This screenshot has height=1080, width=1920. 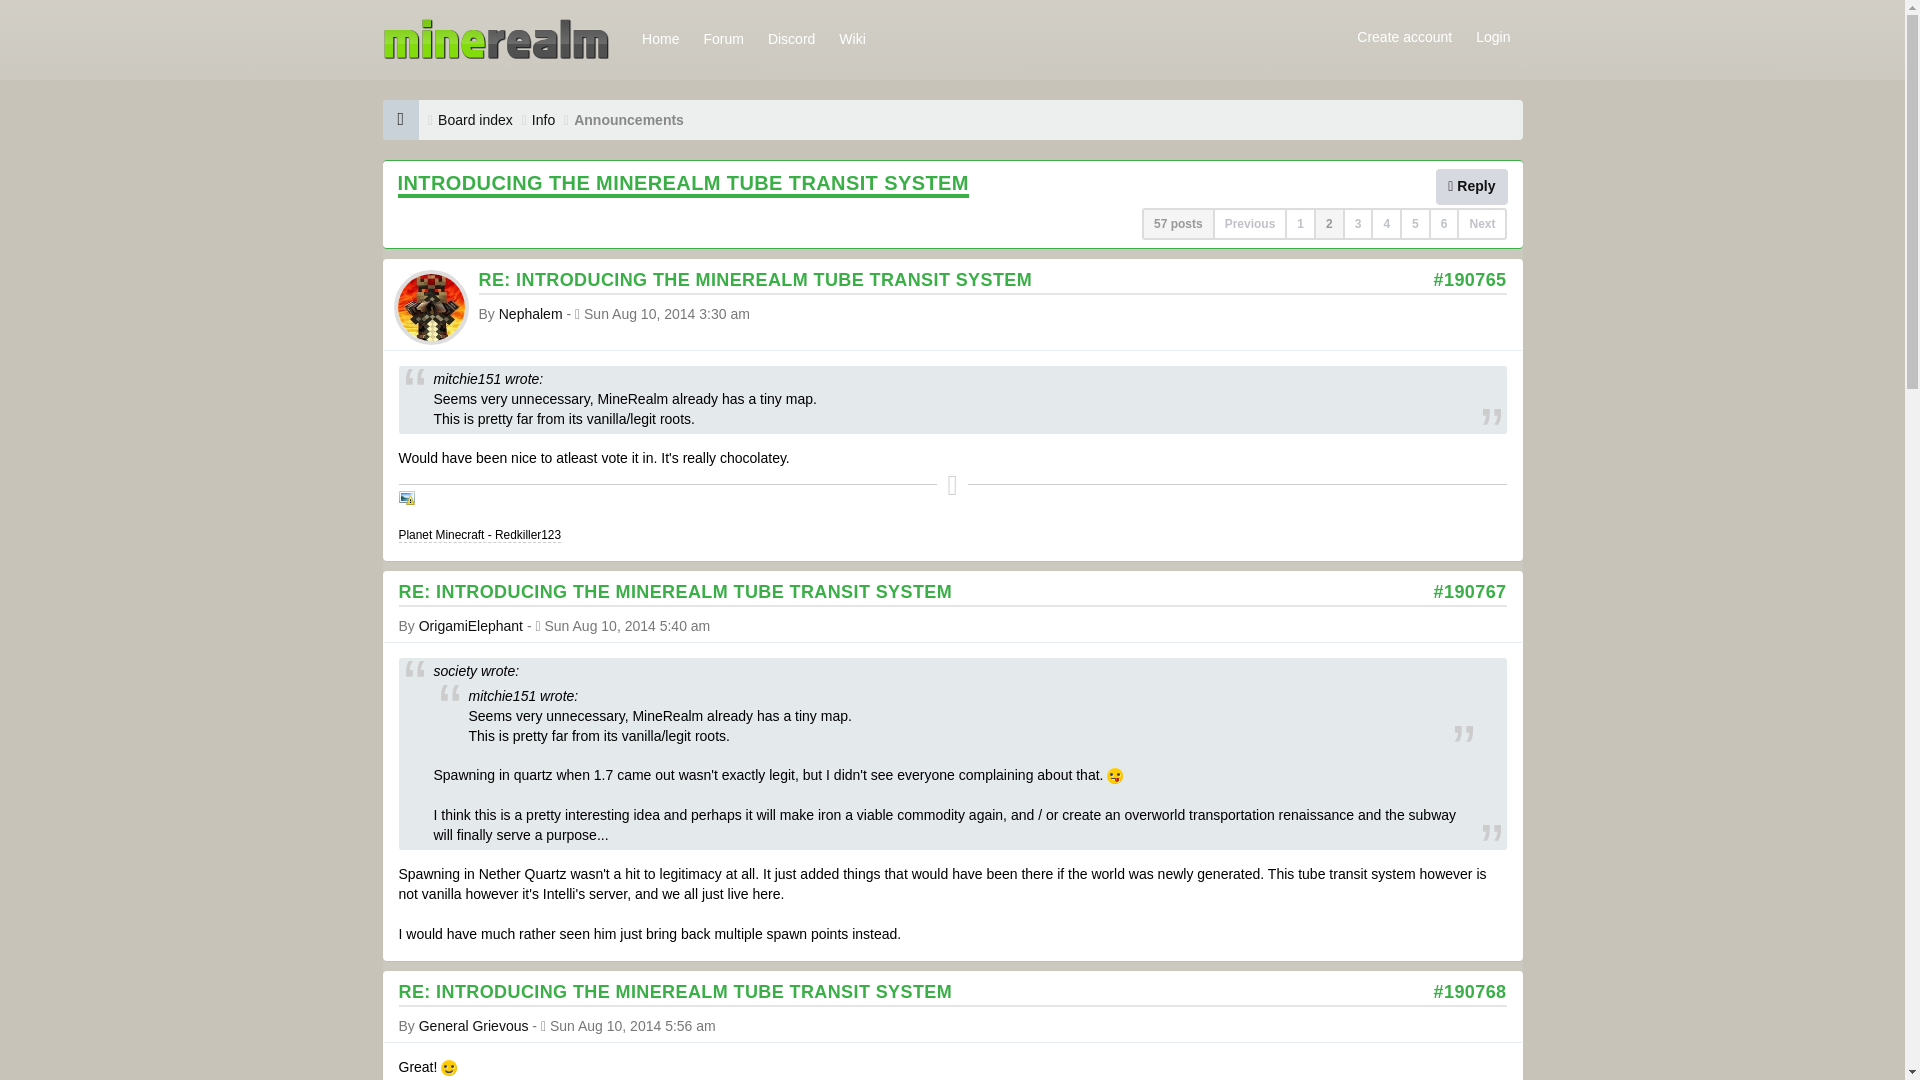 What do you see at coordinates (852, 38) in the screenshot?
I see `Wiki` at bounding box center [852, 38].